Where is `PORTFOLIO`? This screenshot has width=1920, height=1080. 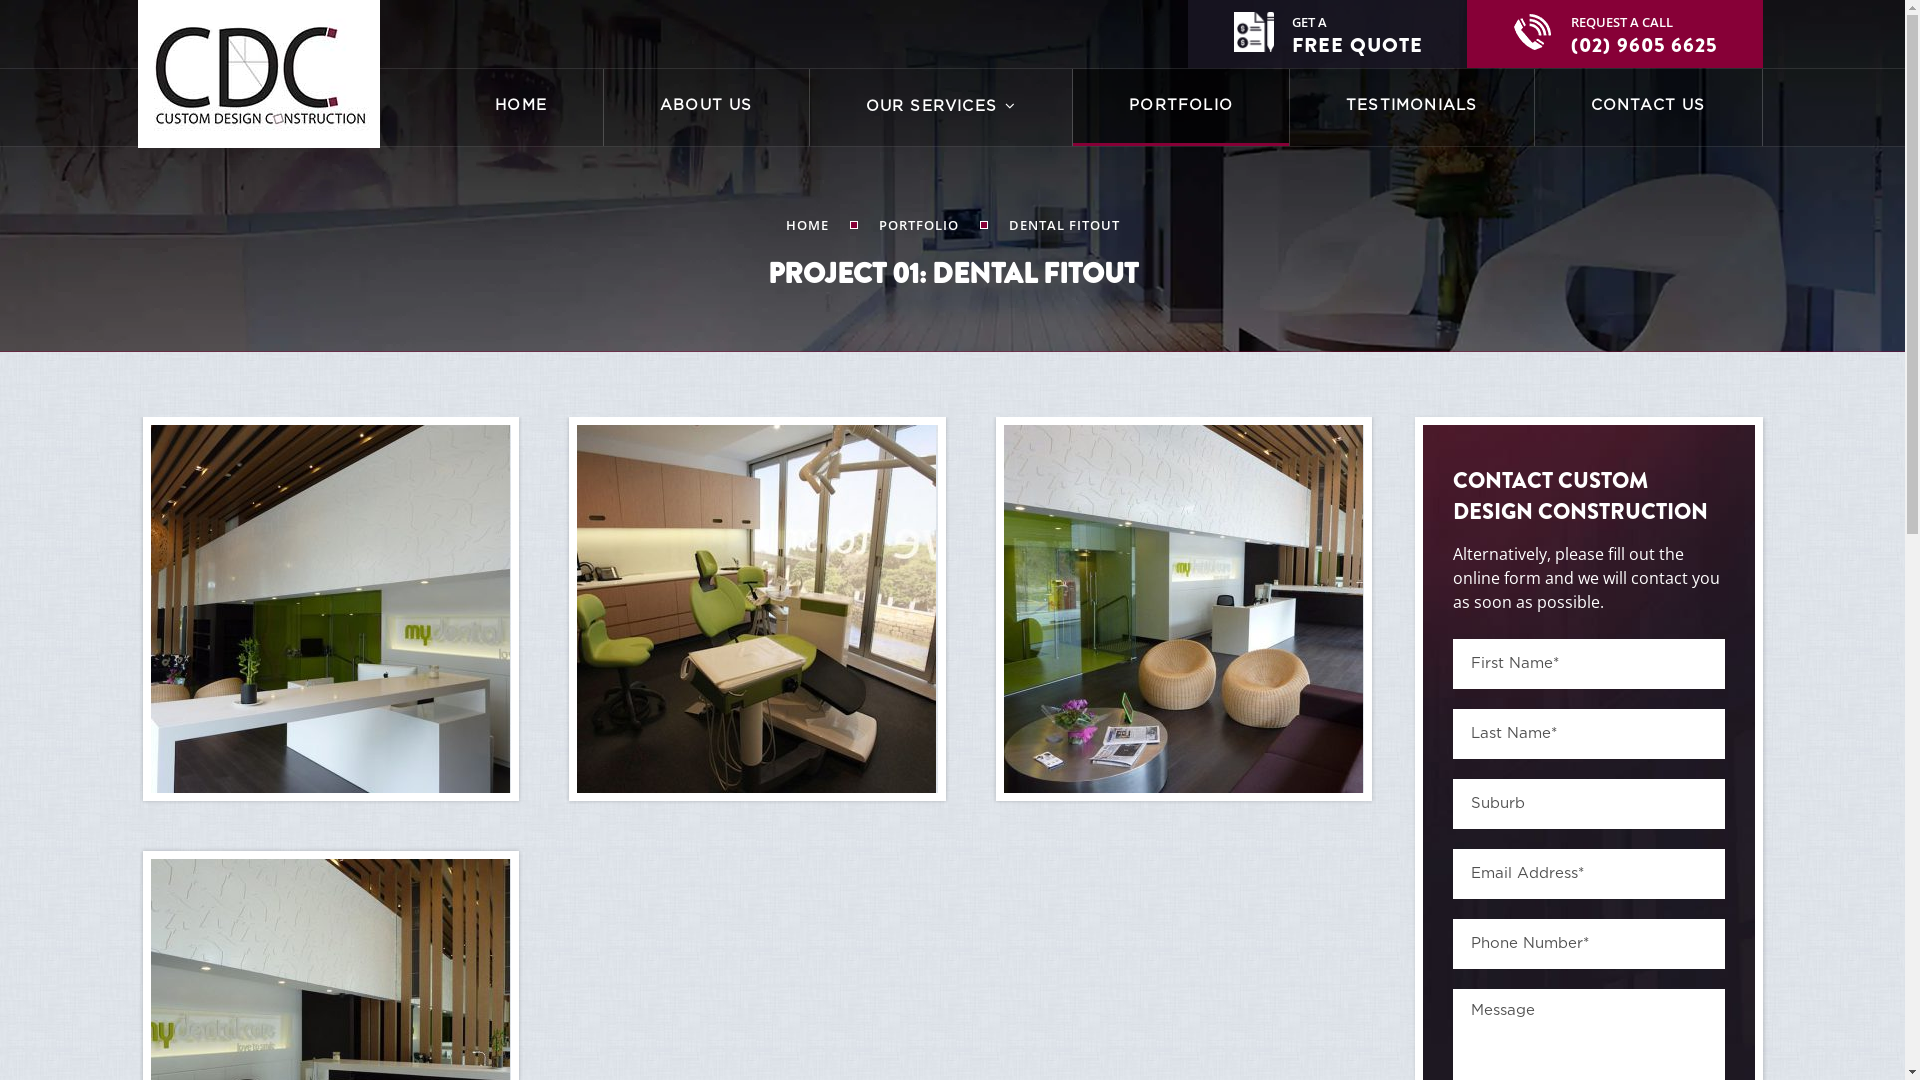 PORTFOLIO is located at coordinates (918, 225).